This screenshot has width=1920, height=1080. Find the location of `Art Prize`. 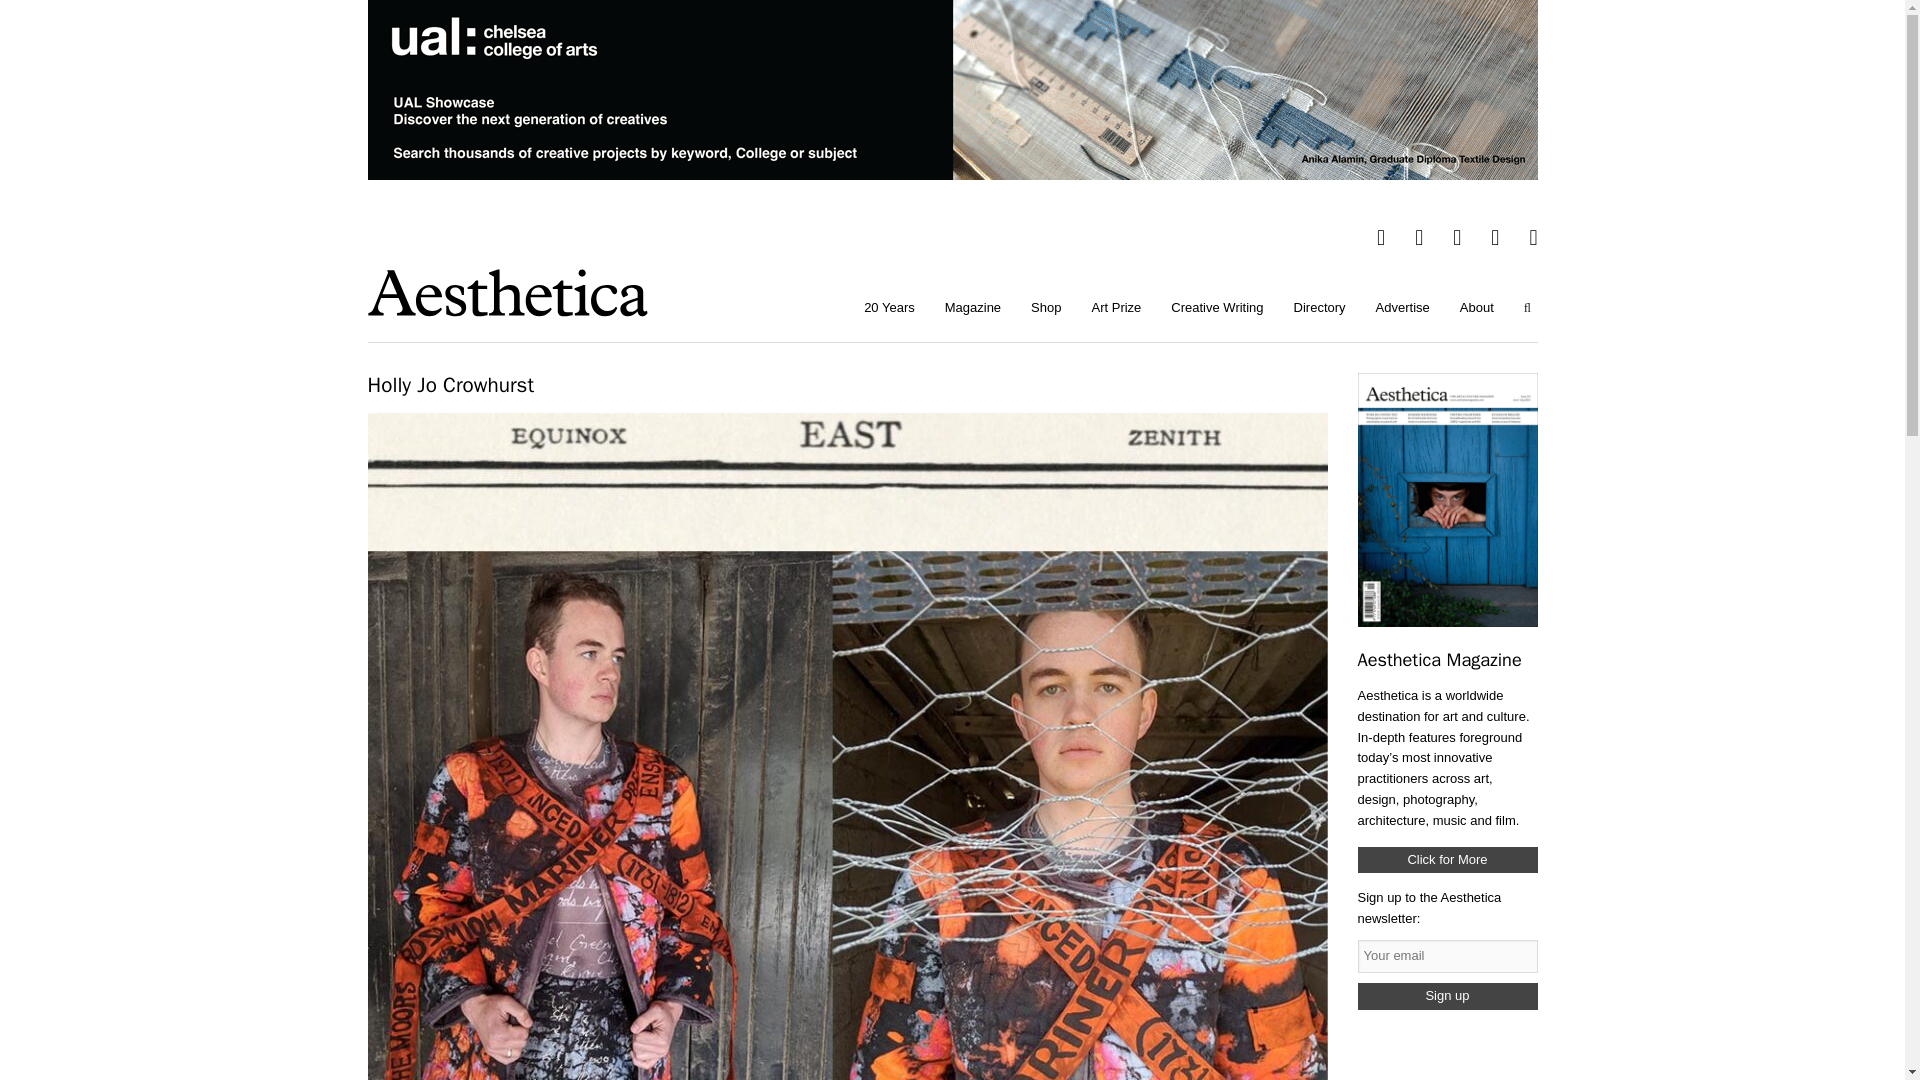

Art Prize is located at coordinates (1115, 308).